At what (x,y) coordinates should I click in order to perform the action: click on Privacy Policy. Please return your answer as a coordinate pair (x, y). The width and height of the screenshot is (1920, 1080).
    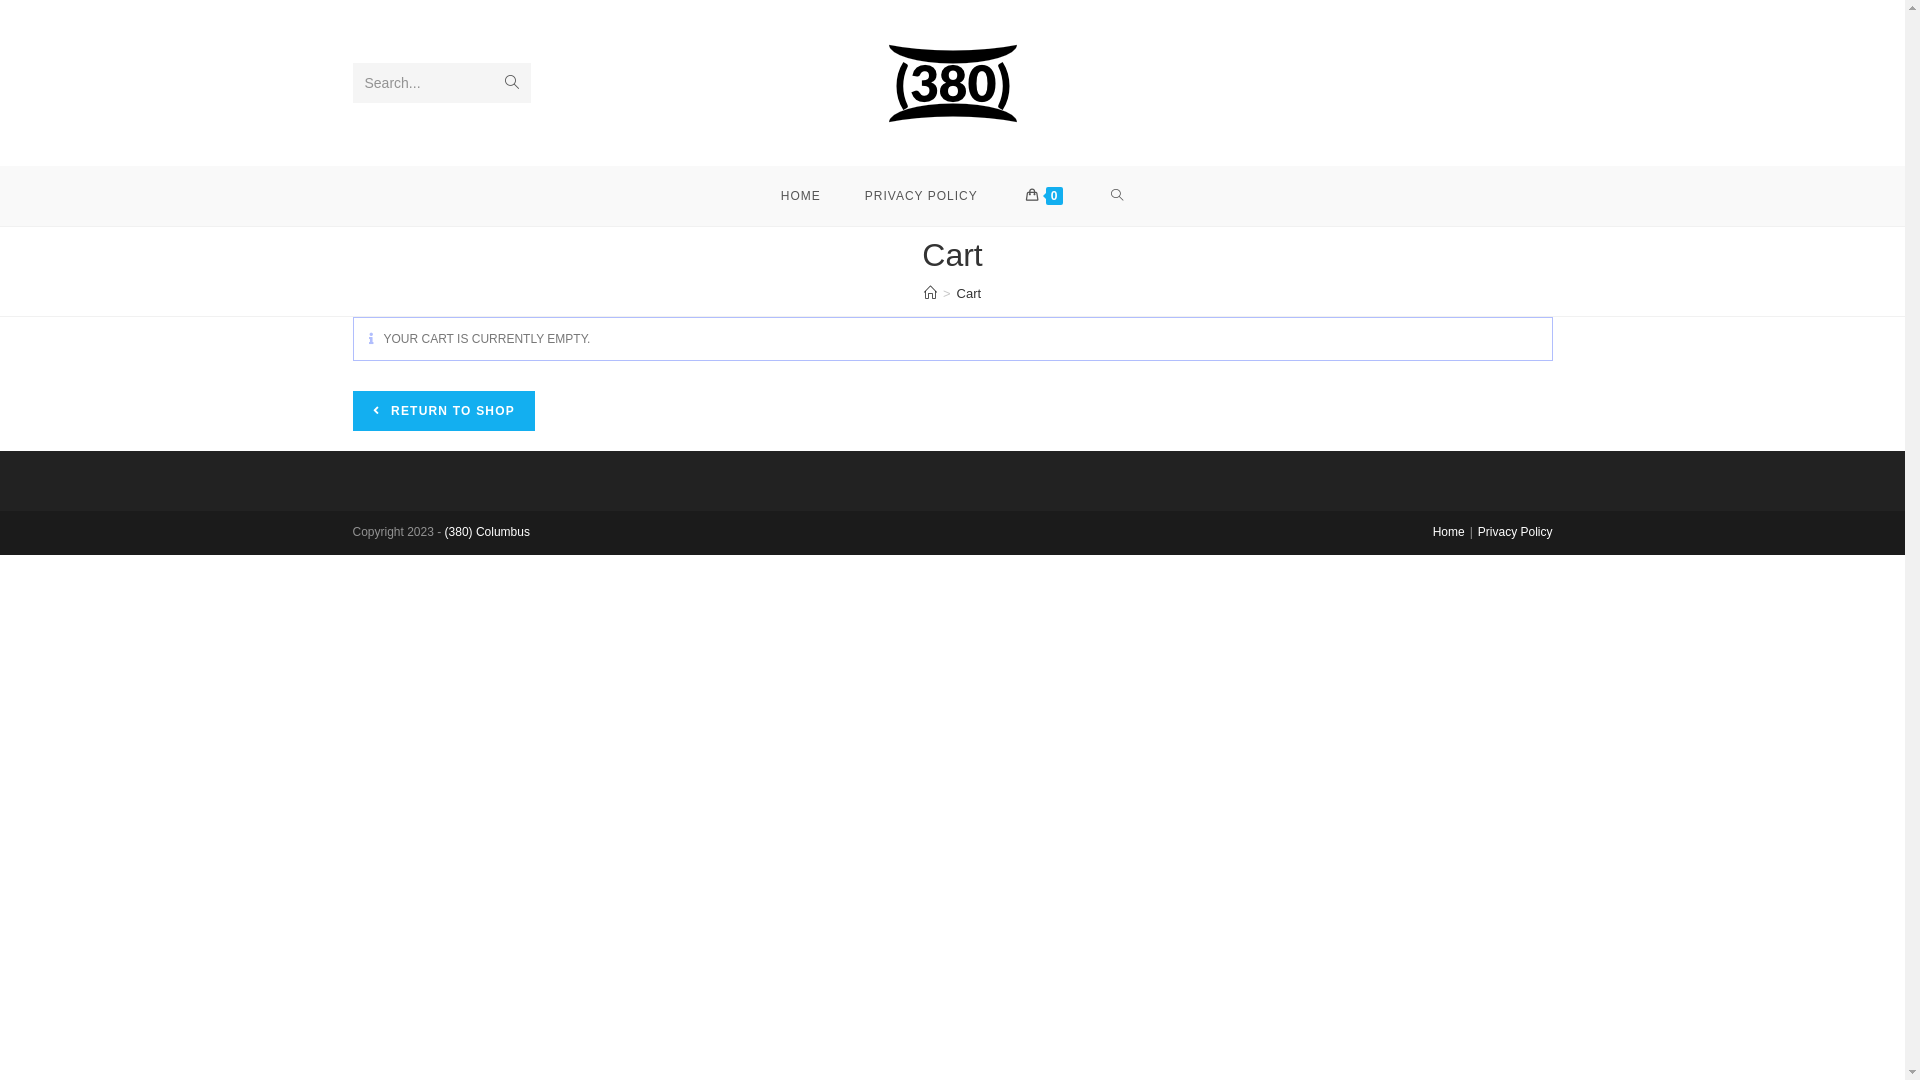
    Looking at the image, I should click on (1516, 532).